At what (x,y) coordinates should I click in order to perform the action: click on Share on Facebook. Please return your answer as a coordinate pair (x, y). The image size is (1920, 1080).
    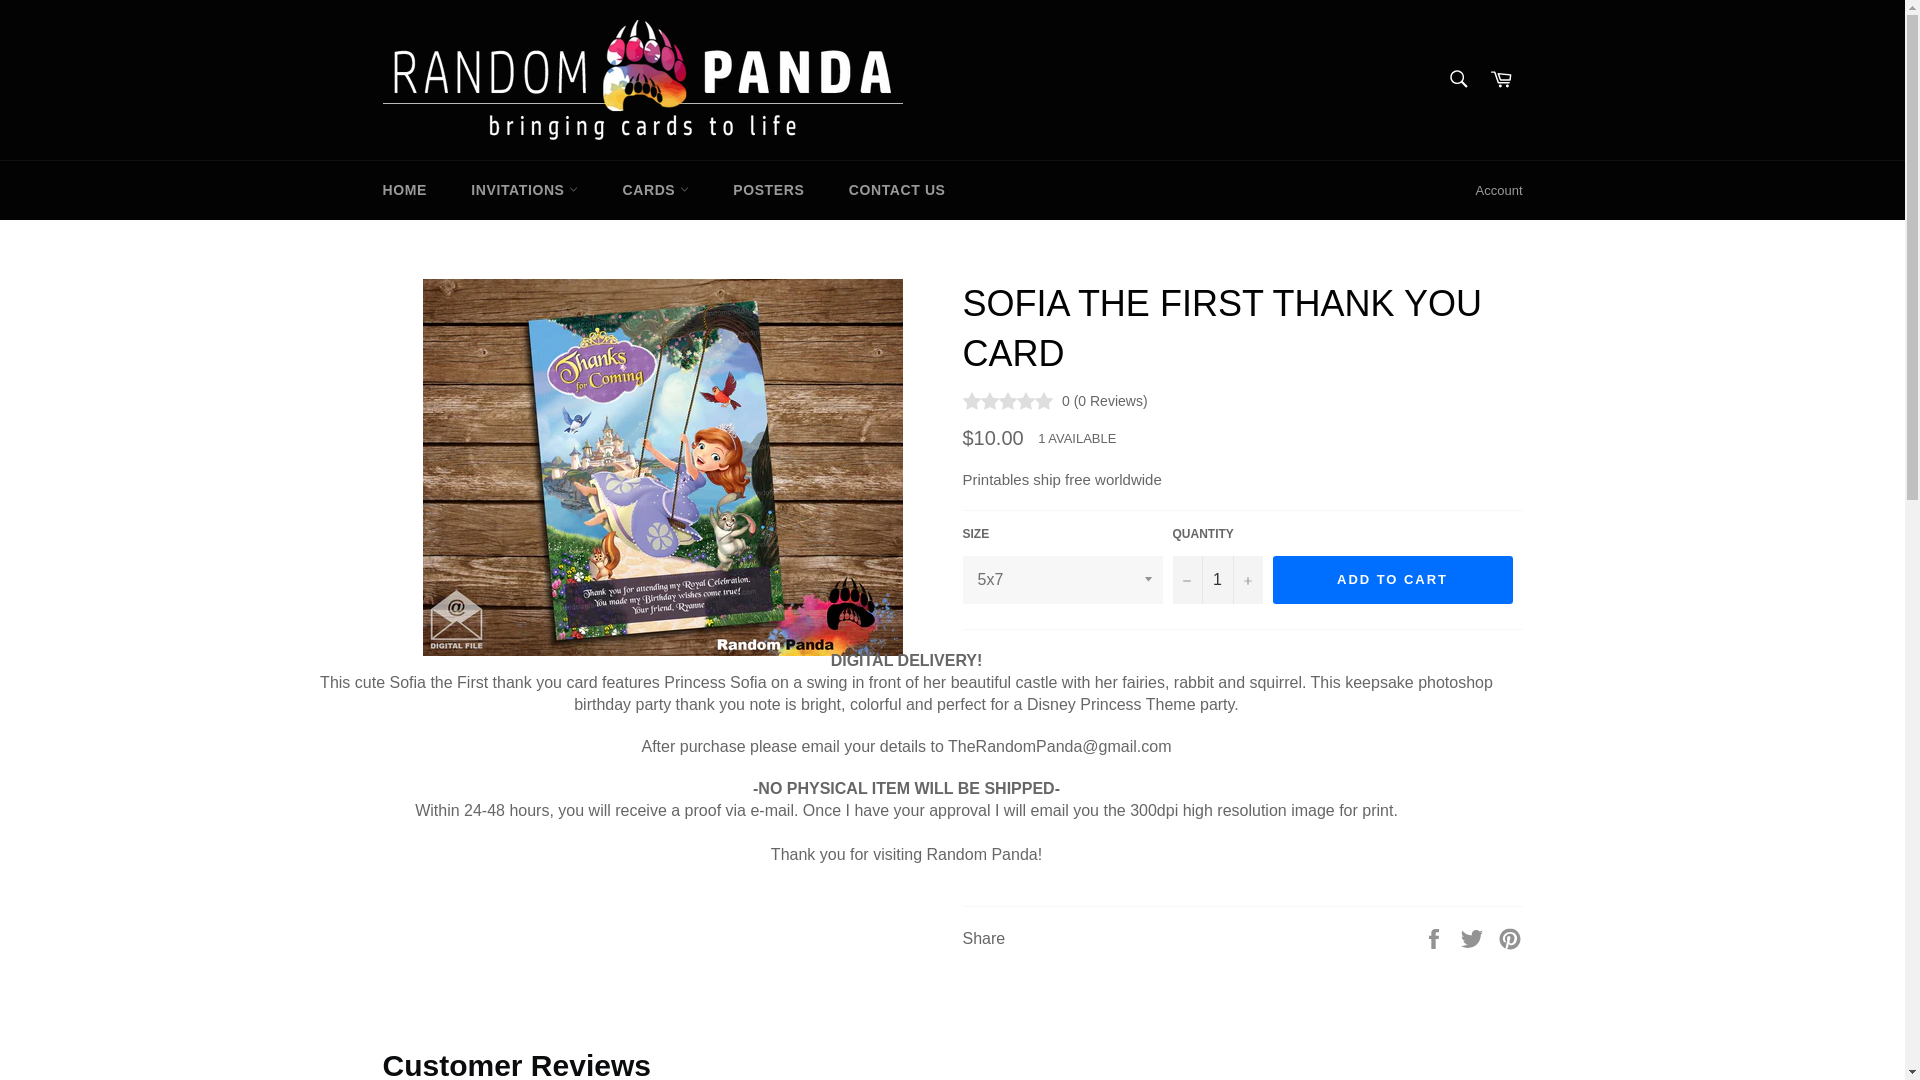
    Looking at the image, I should click on (1436, 937).